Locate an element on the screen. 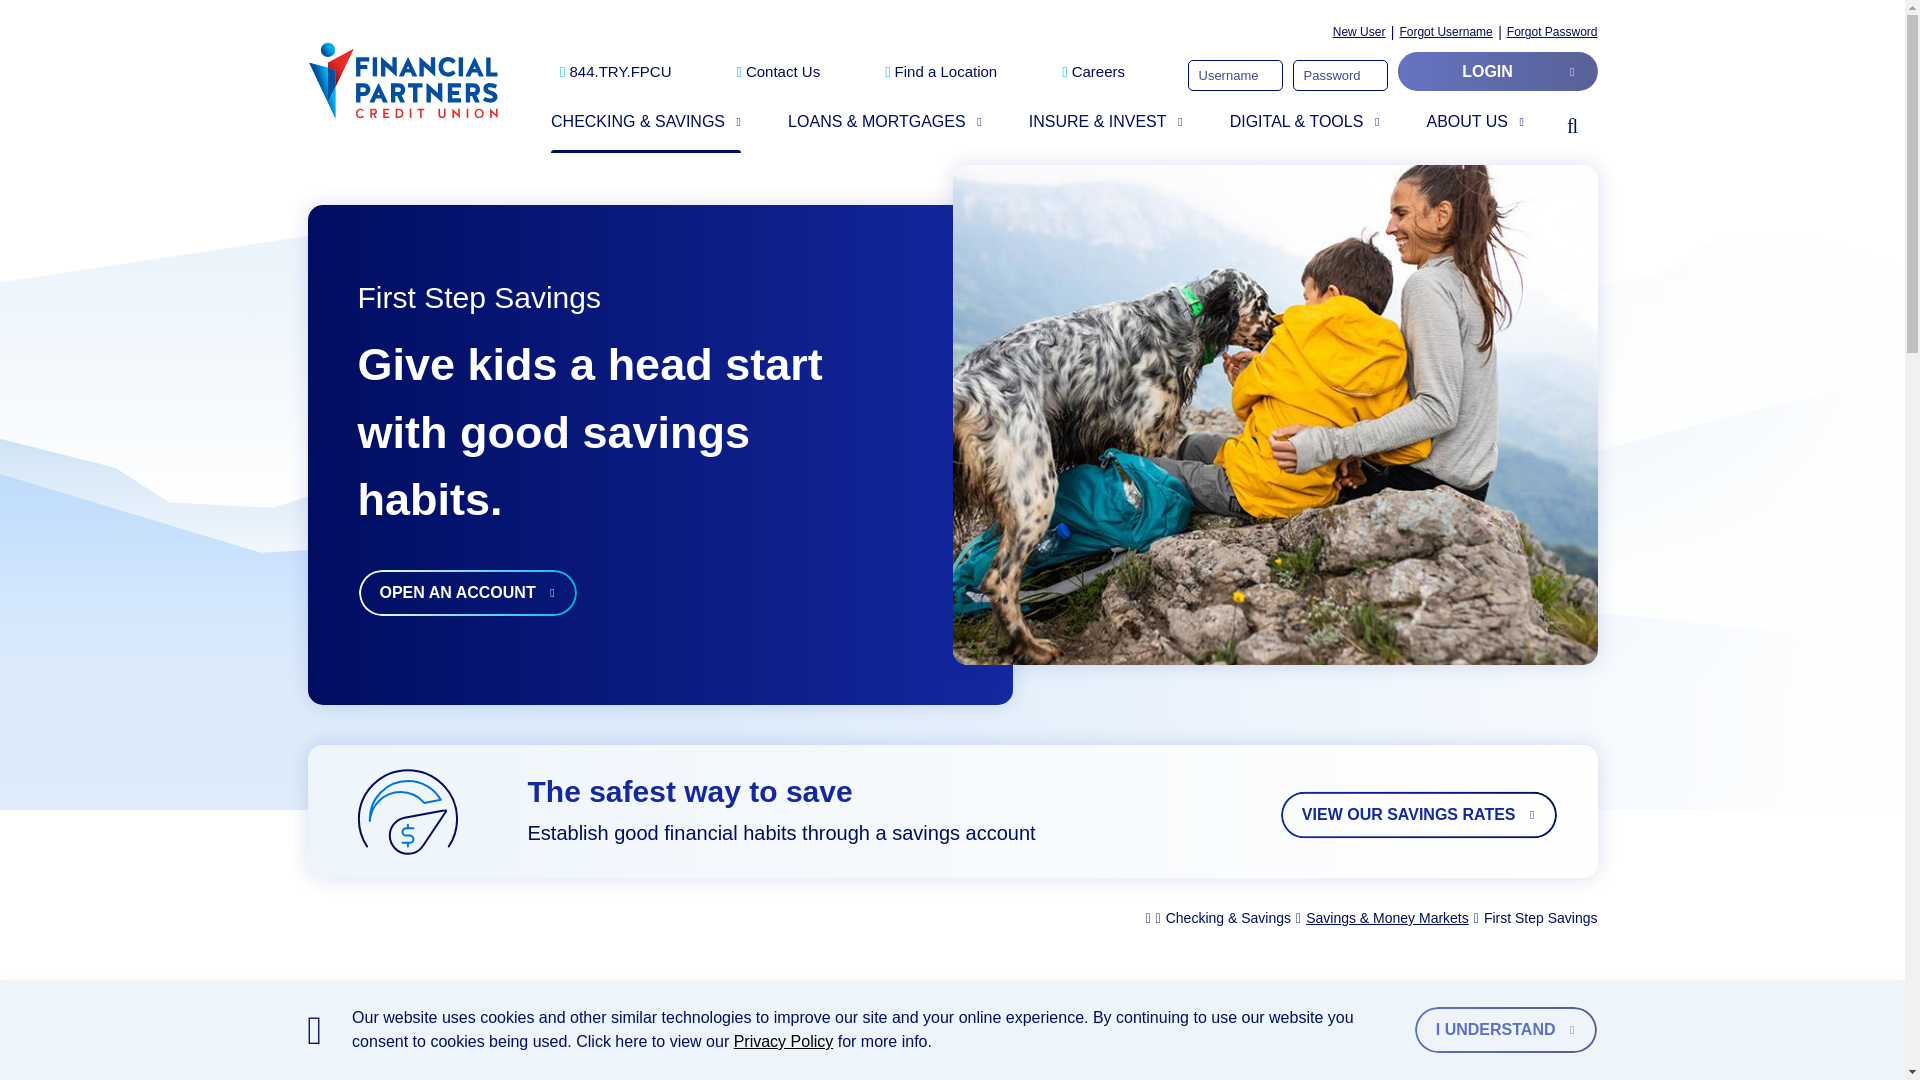  Careers is located at coordinates (1093, 72).